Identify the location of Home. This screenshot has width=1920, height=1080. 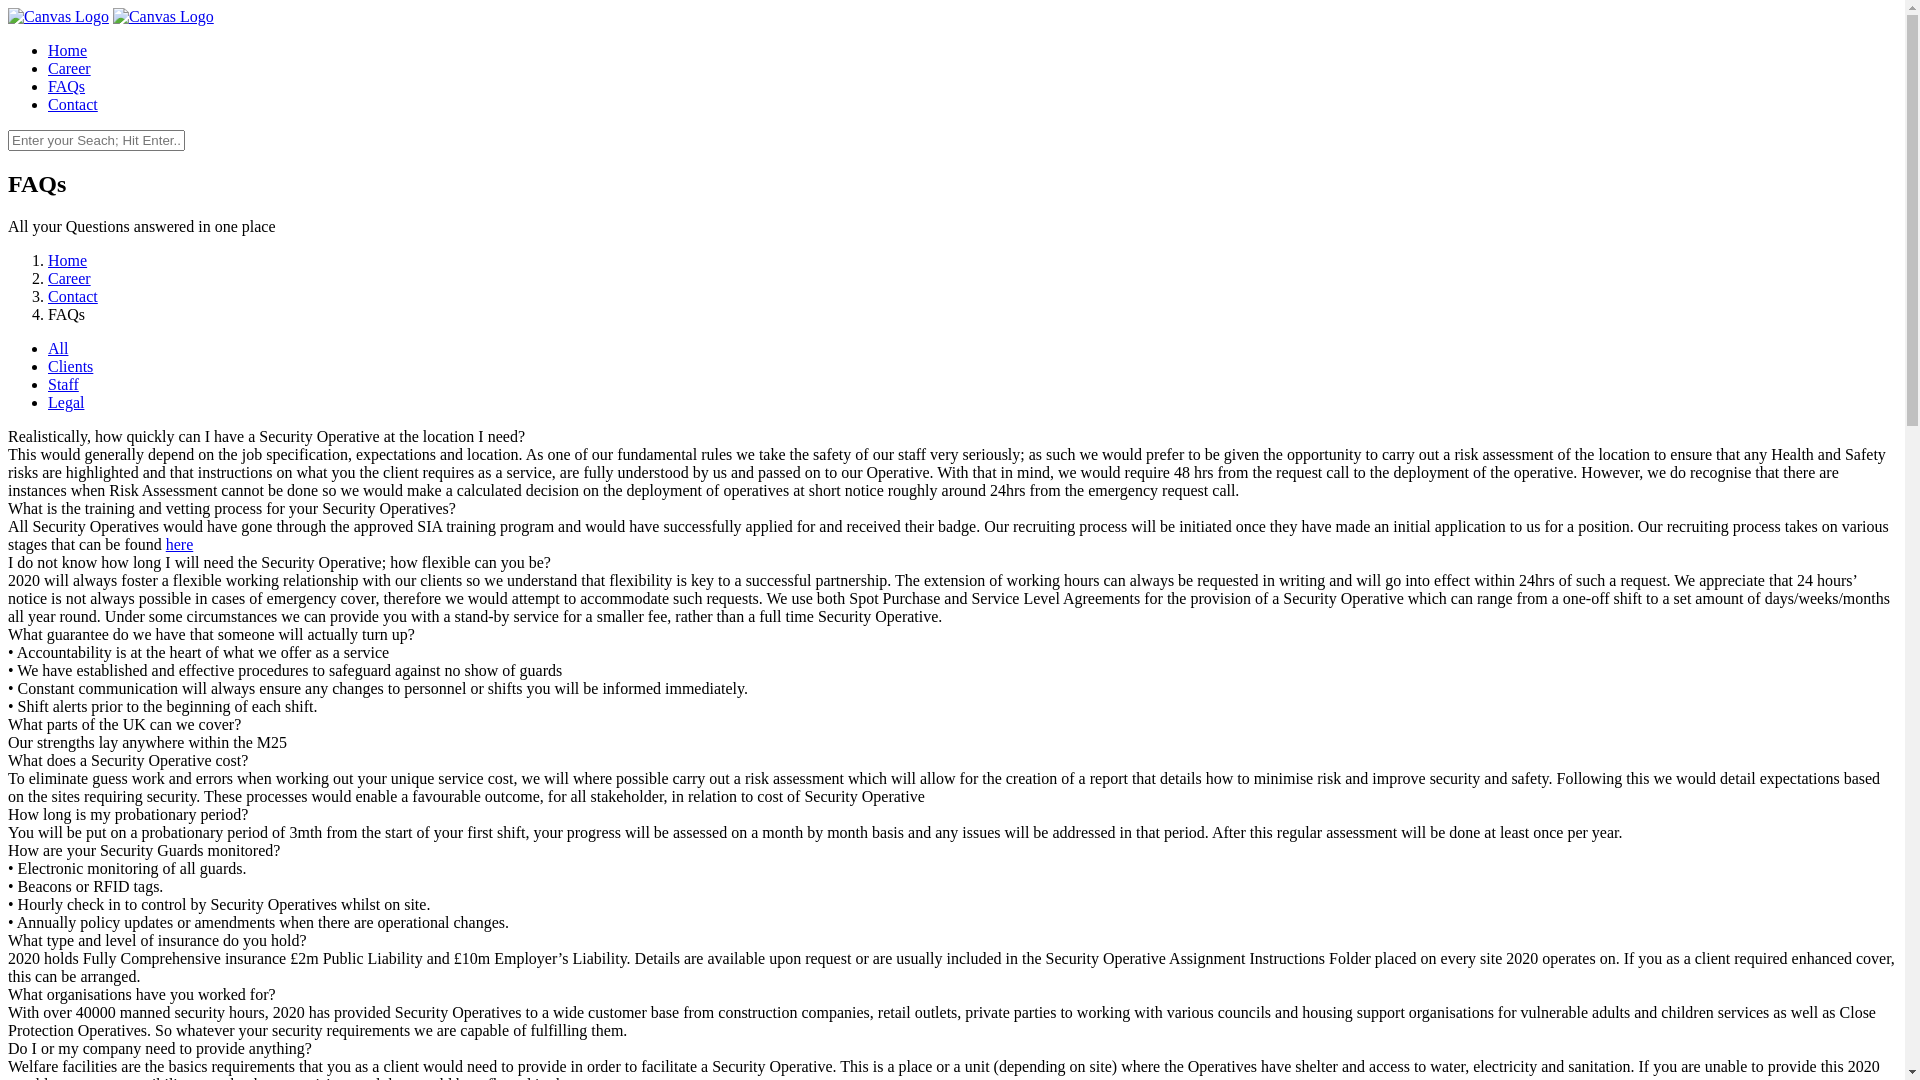
(972, 51).